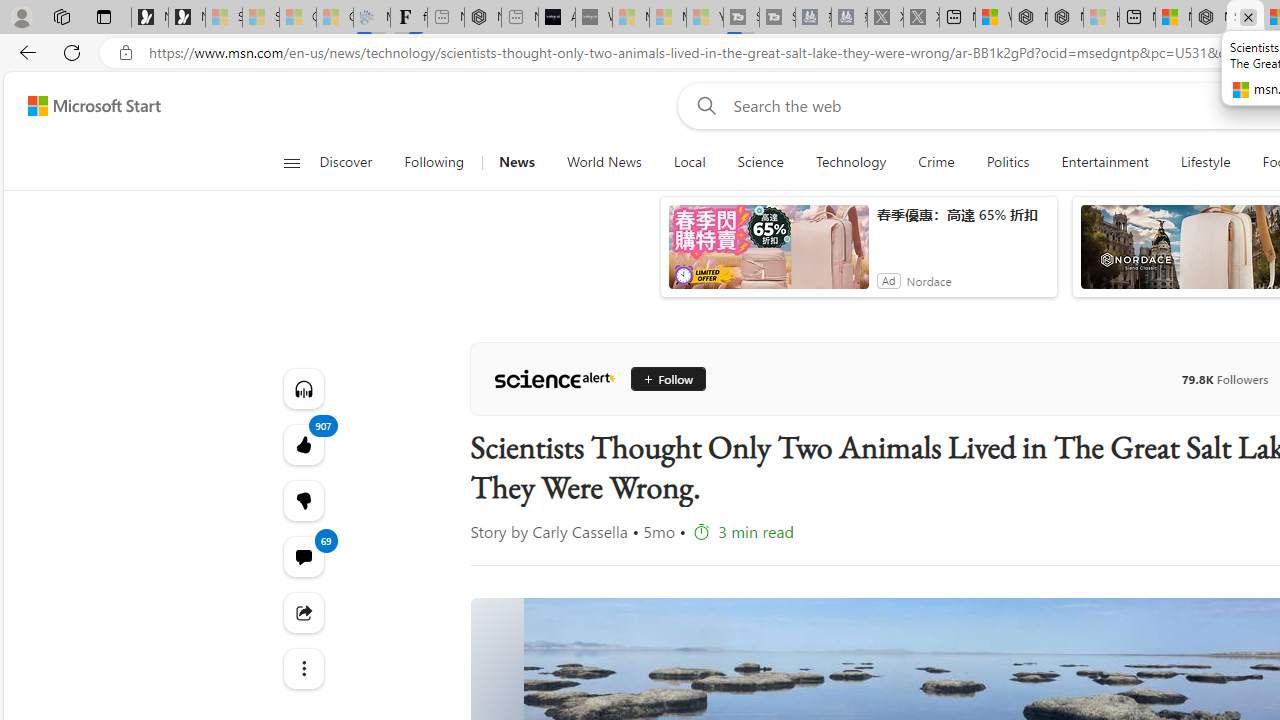 The height and width of the screenshot is (720, 1280). Describe the element at coordinates (186, 18) in the screenshot. I see `Newsletter Sign Up` at that location.